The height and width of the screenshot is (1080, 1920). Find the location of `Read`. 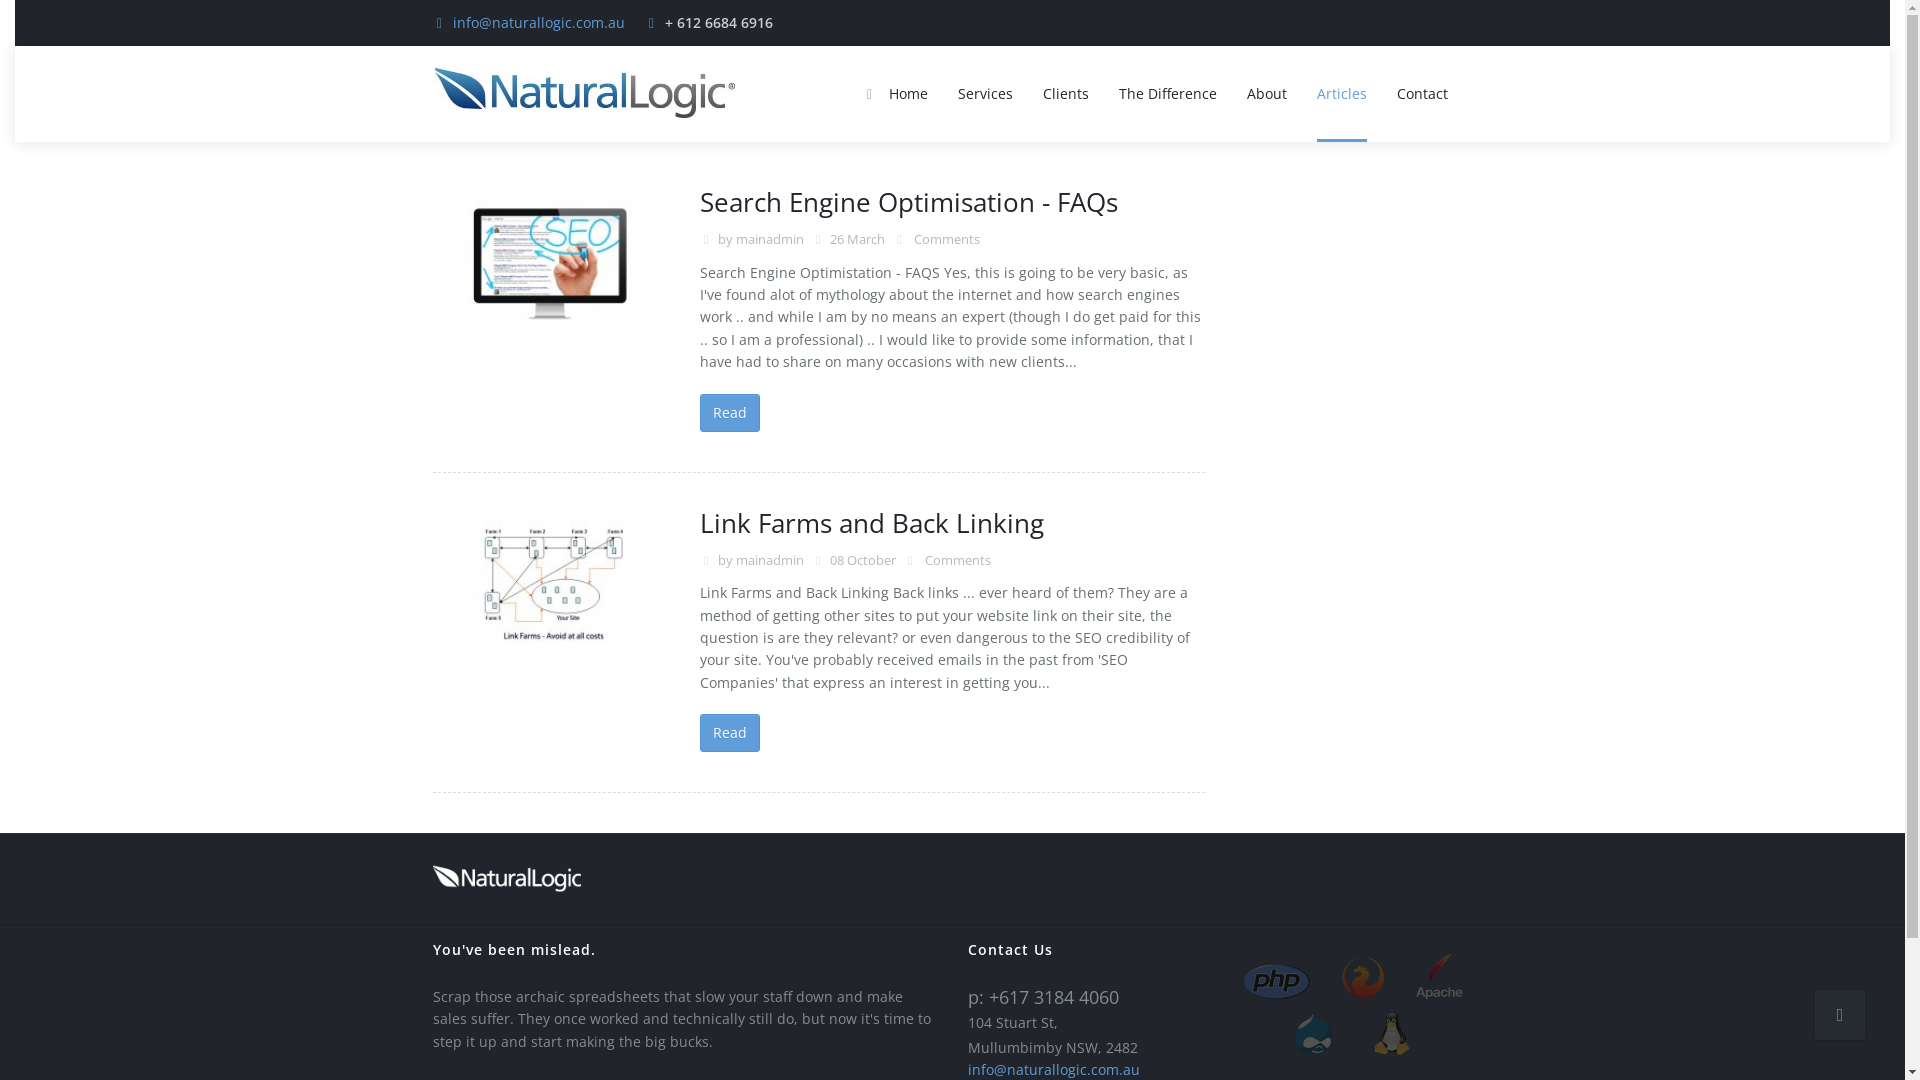

Read is located at coordinates (730, 413).